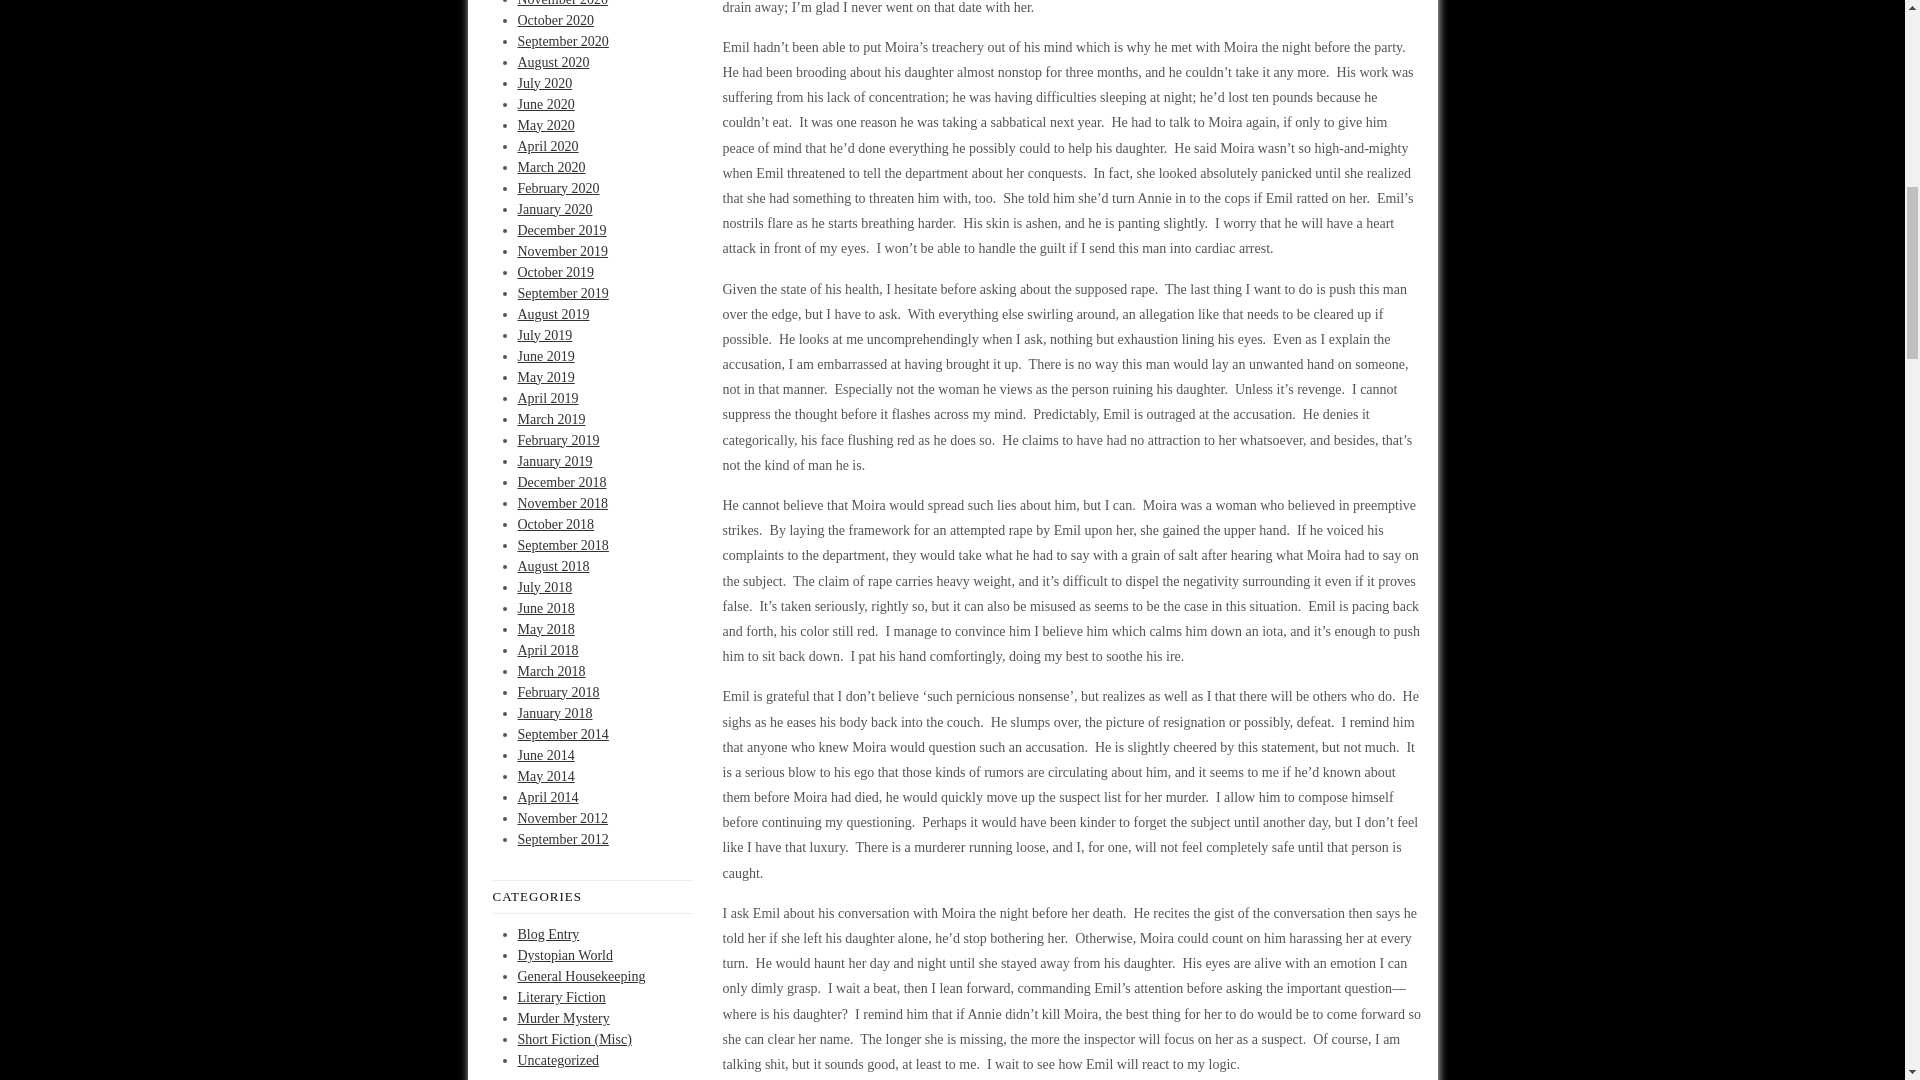 The image size is (1920, 1080). I want to click on May 2020, so click(546, 124).